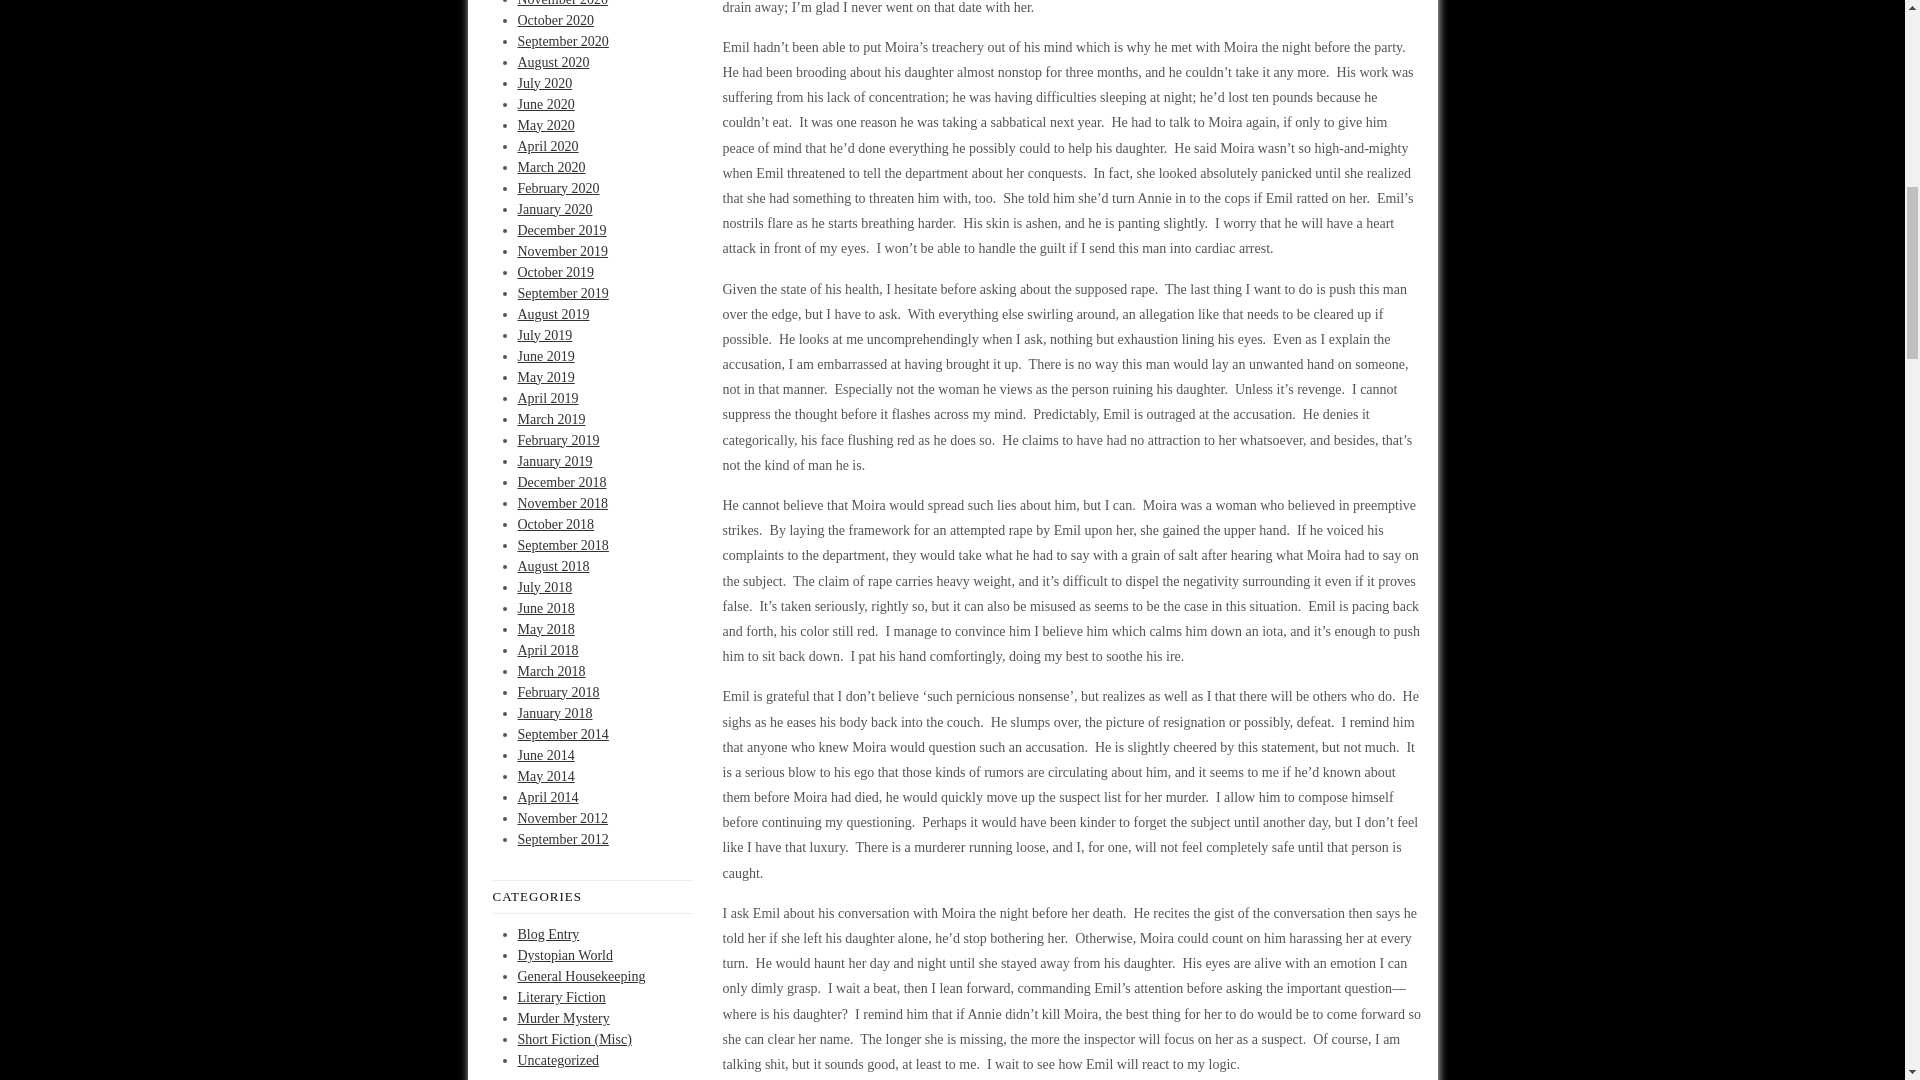 The image size is (1920, 1080). I want to click on May 2020, so click(546, 124).